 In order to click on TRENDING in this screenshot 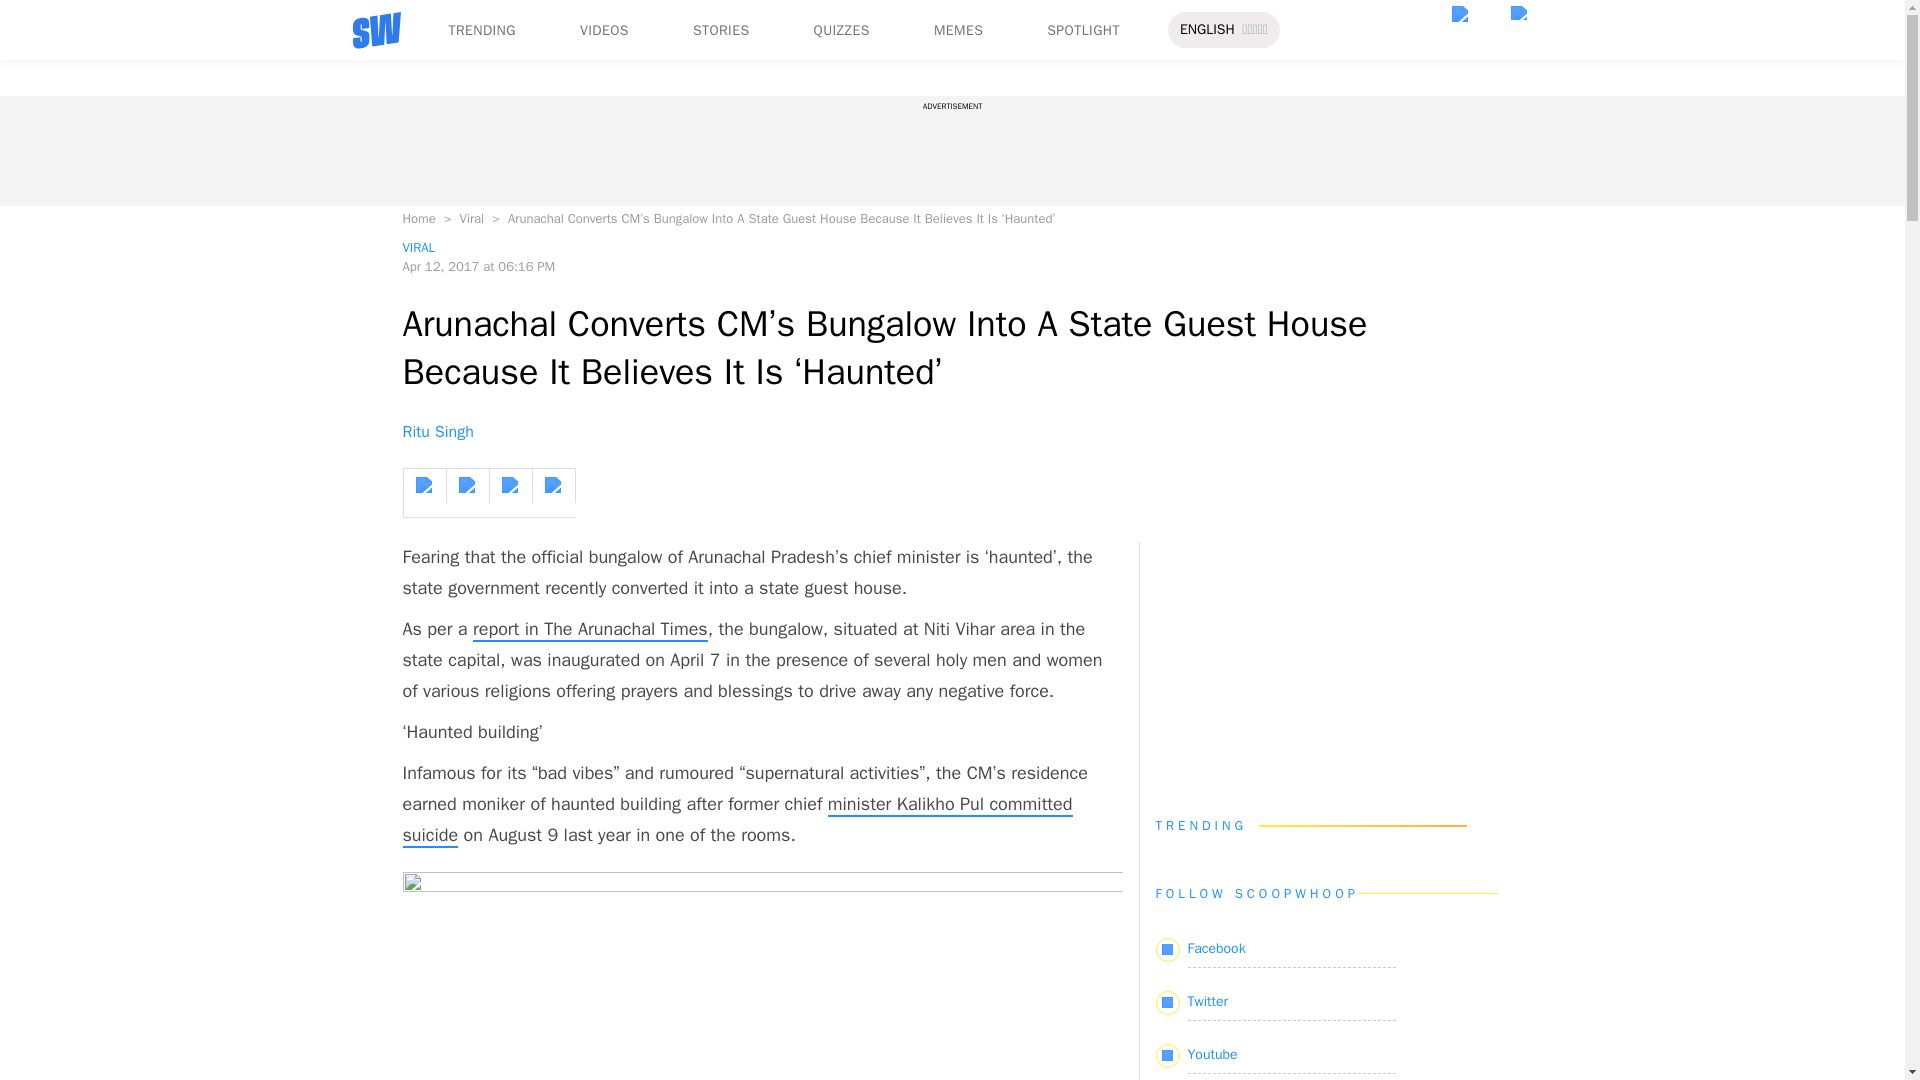, I will do `click(480, 30)`.